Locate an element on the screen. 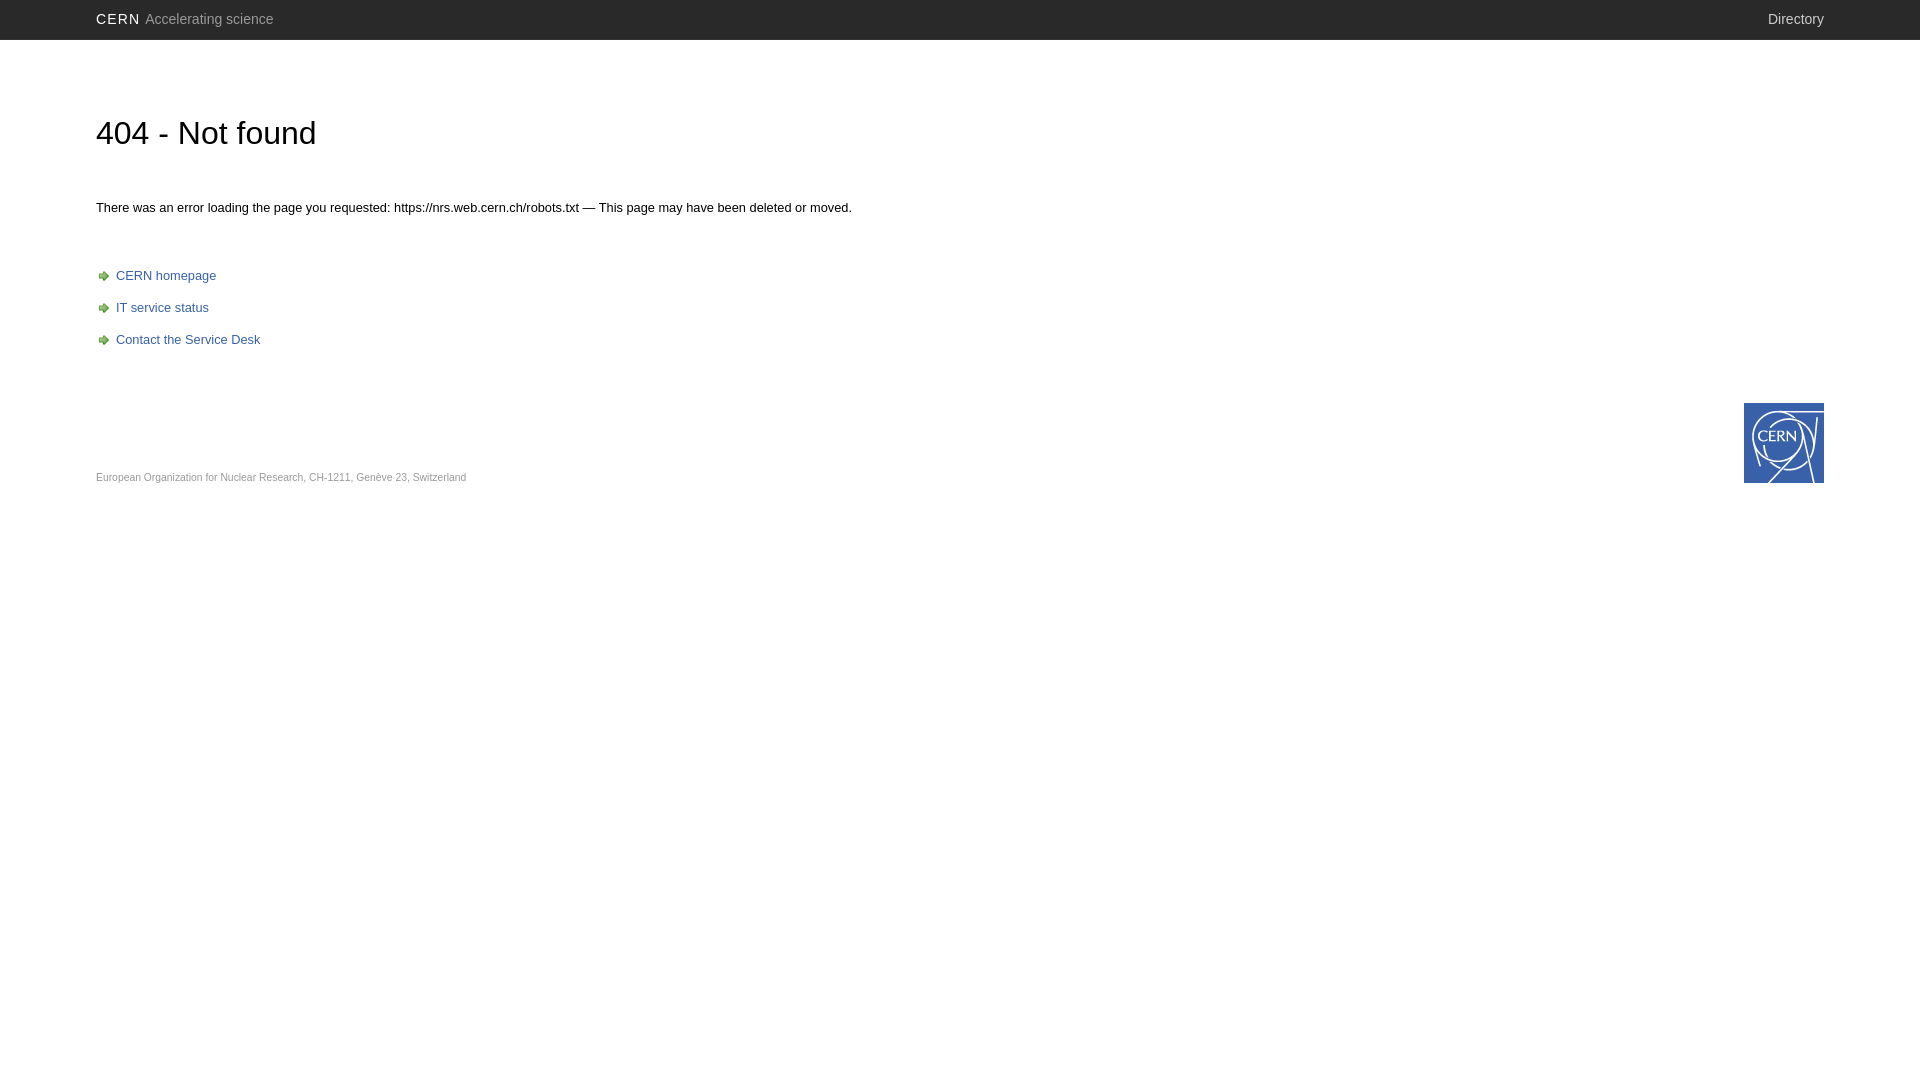 The width and height of the screenshot is (1920, 1080). www.cern.ch is located at coordinates (1784, 443).